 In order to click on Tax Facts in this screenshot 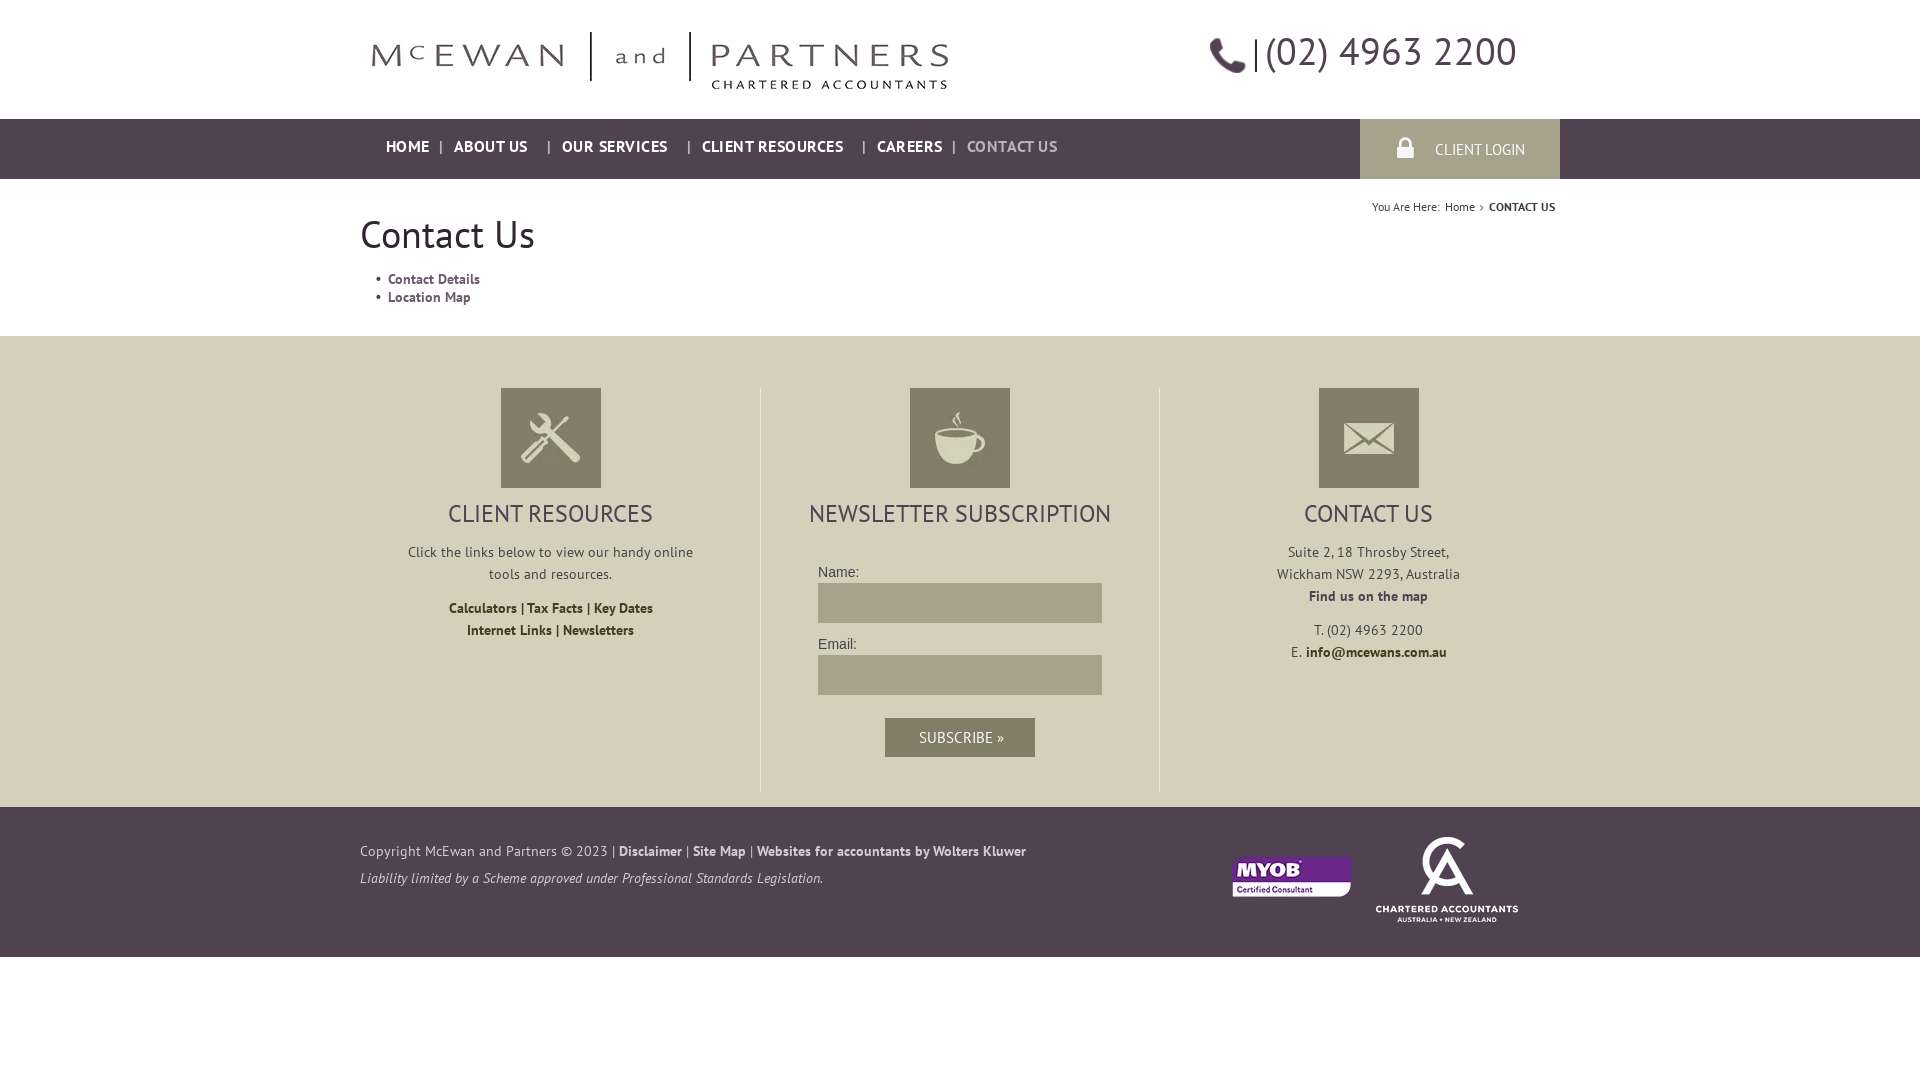, I will do `click(555, 608)`.